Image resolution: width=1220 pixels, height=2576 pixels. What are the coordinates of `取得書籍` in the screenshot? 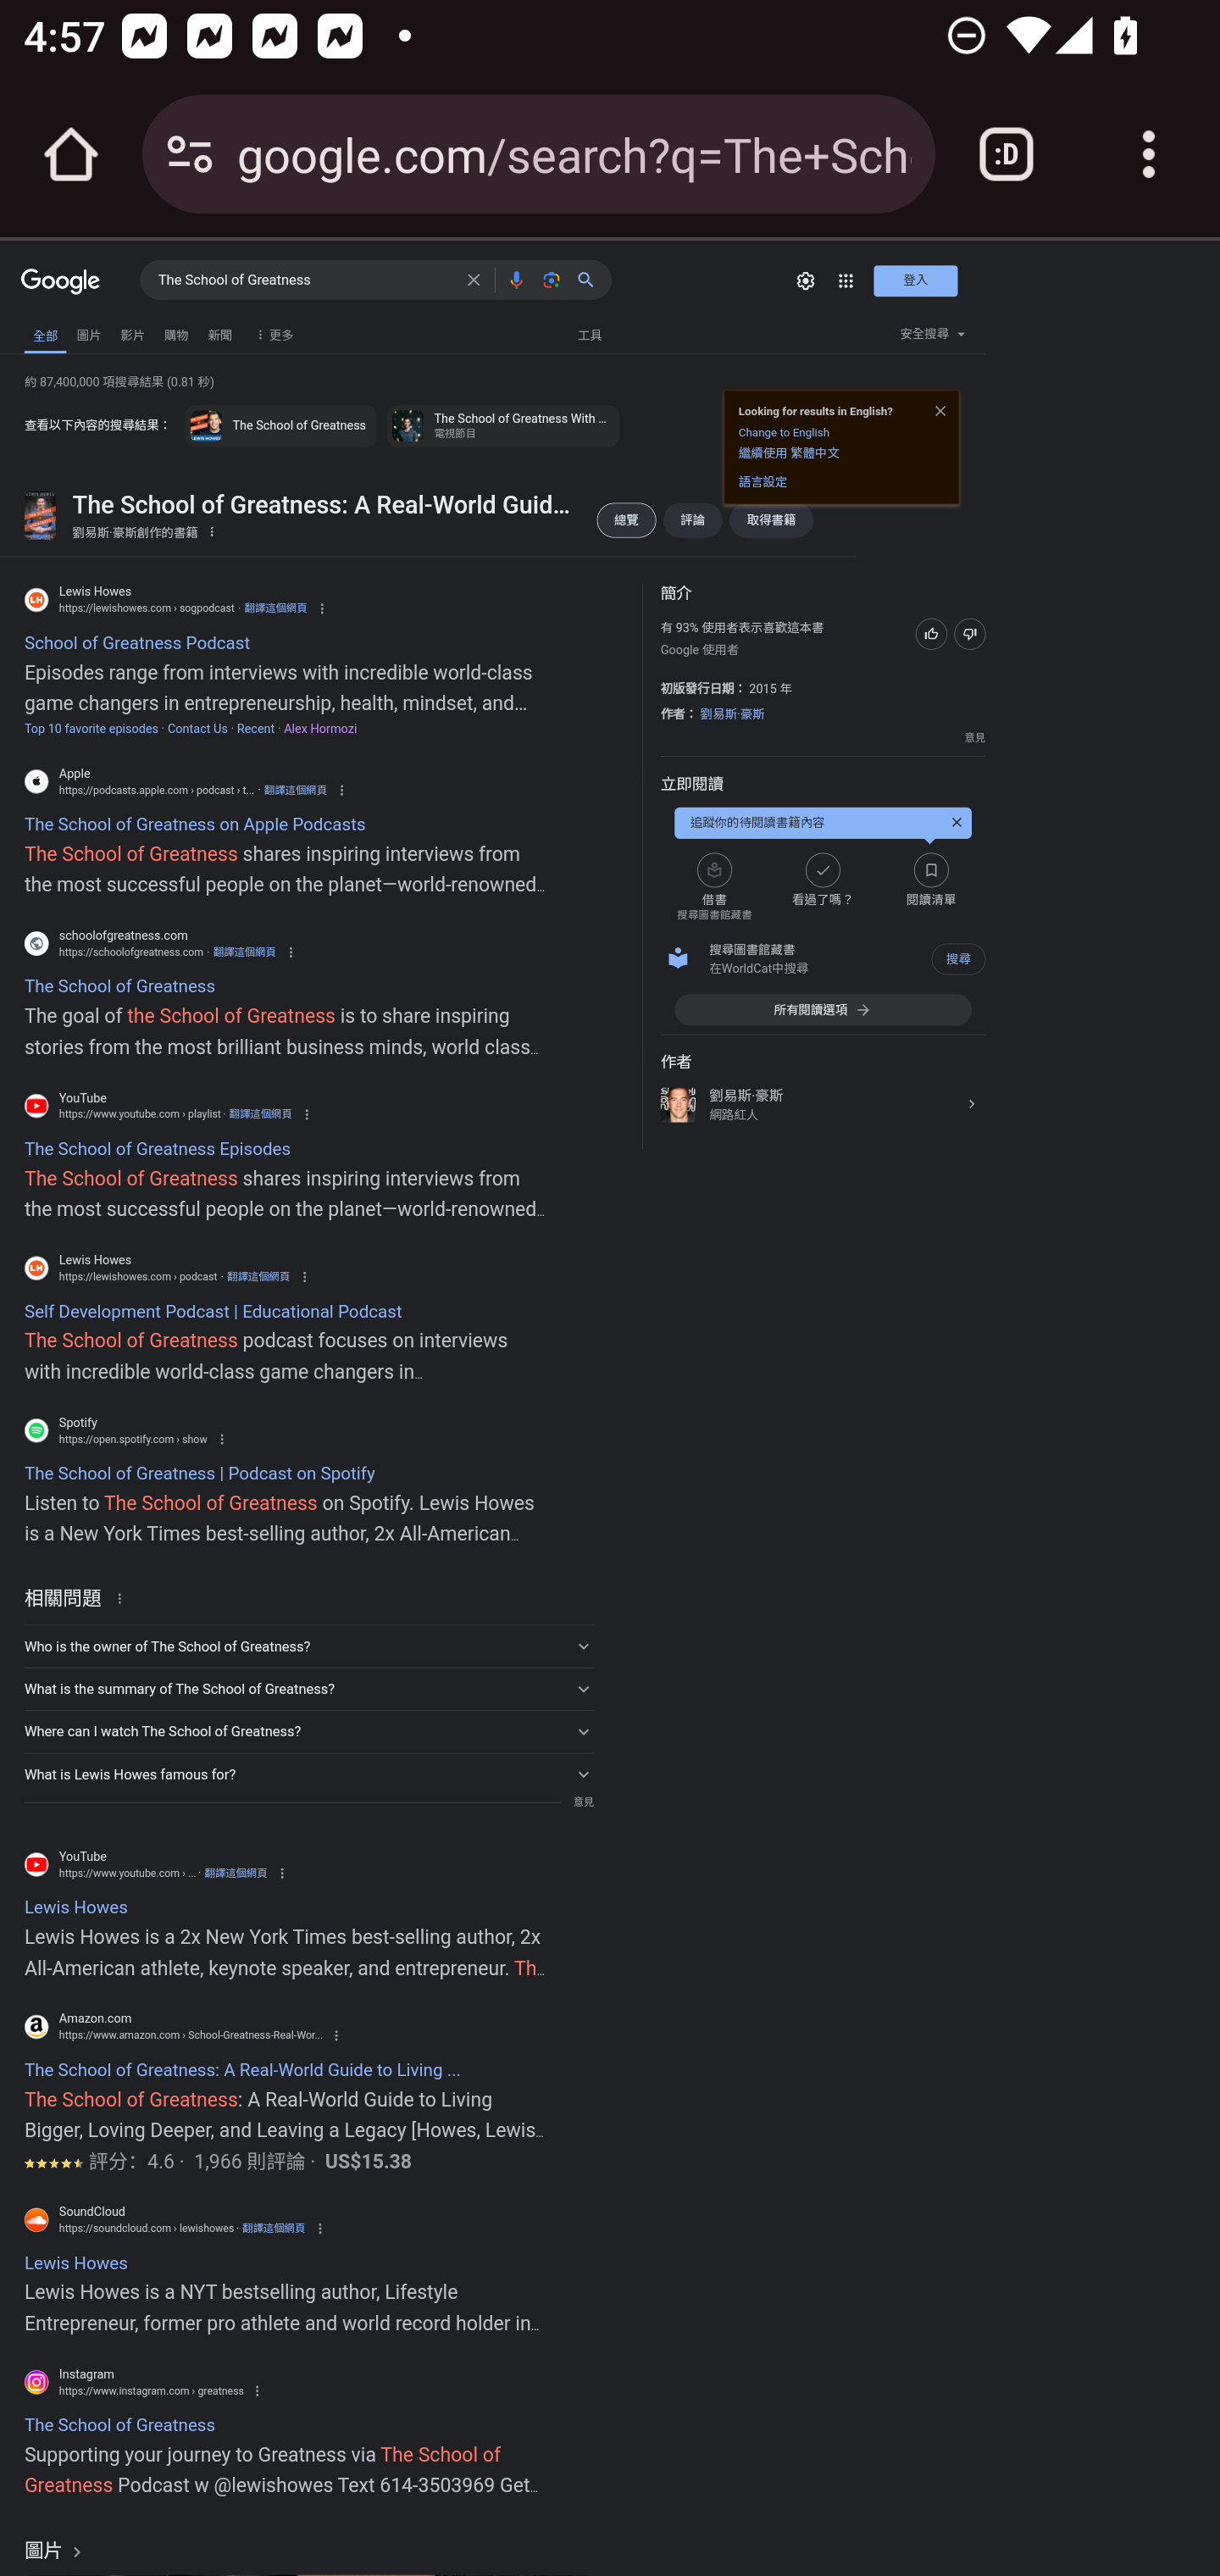 It's located at (771, 520).